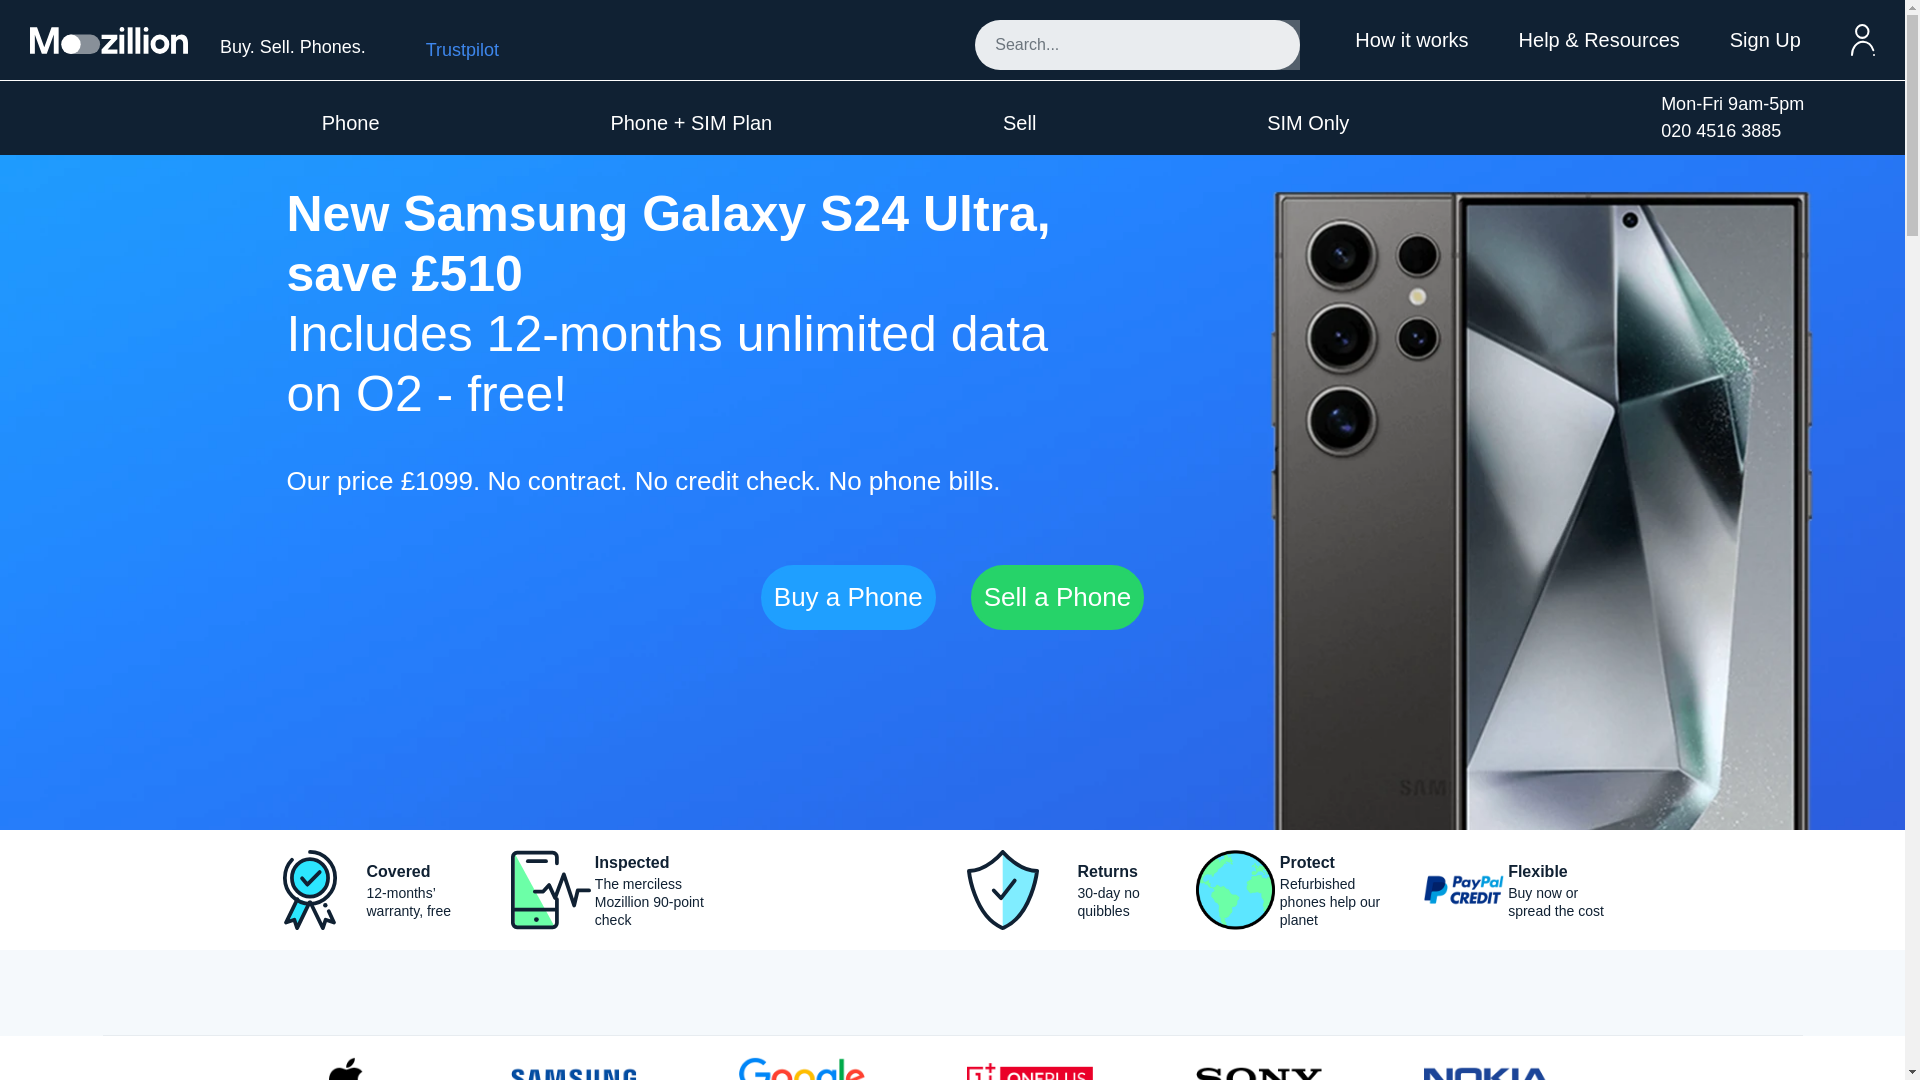 The image size is (1920, 1080). I want to click on How it works, so click(1412, 40).